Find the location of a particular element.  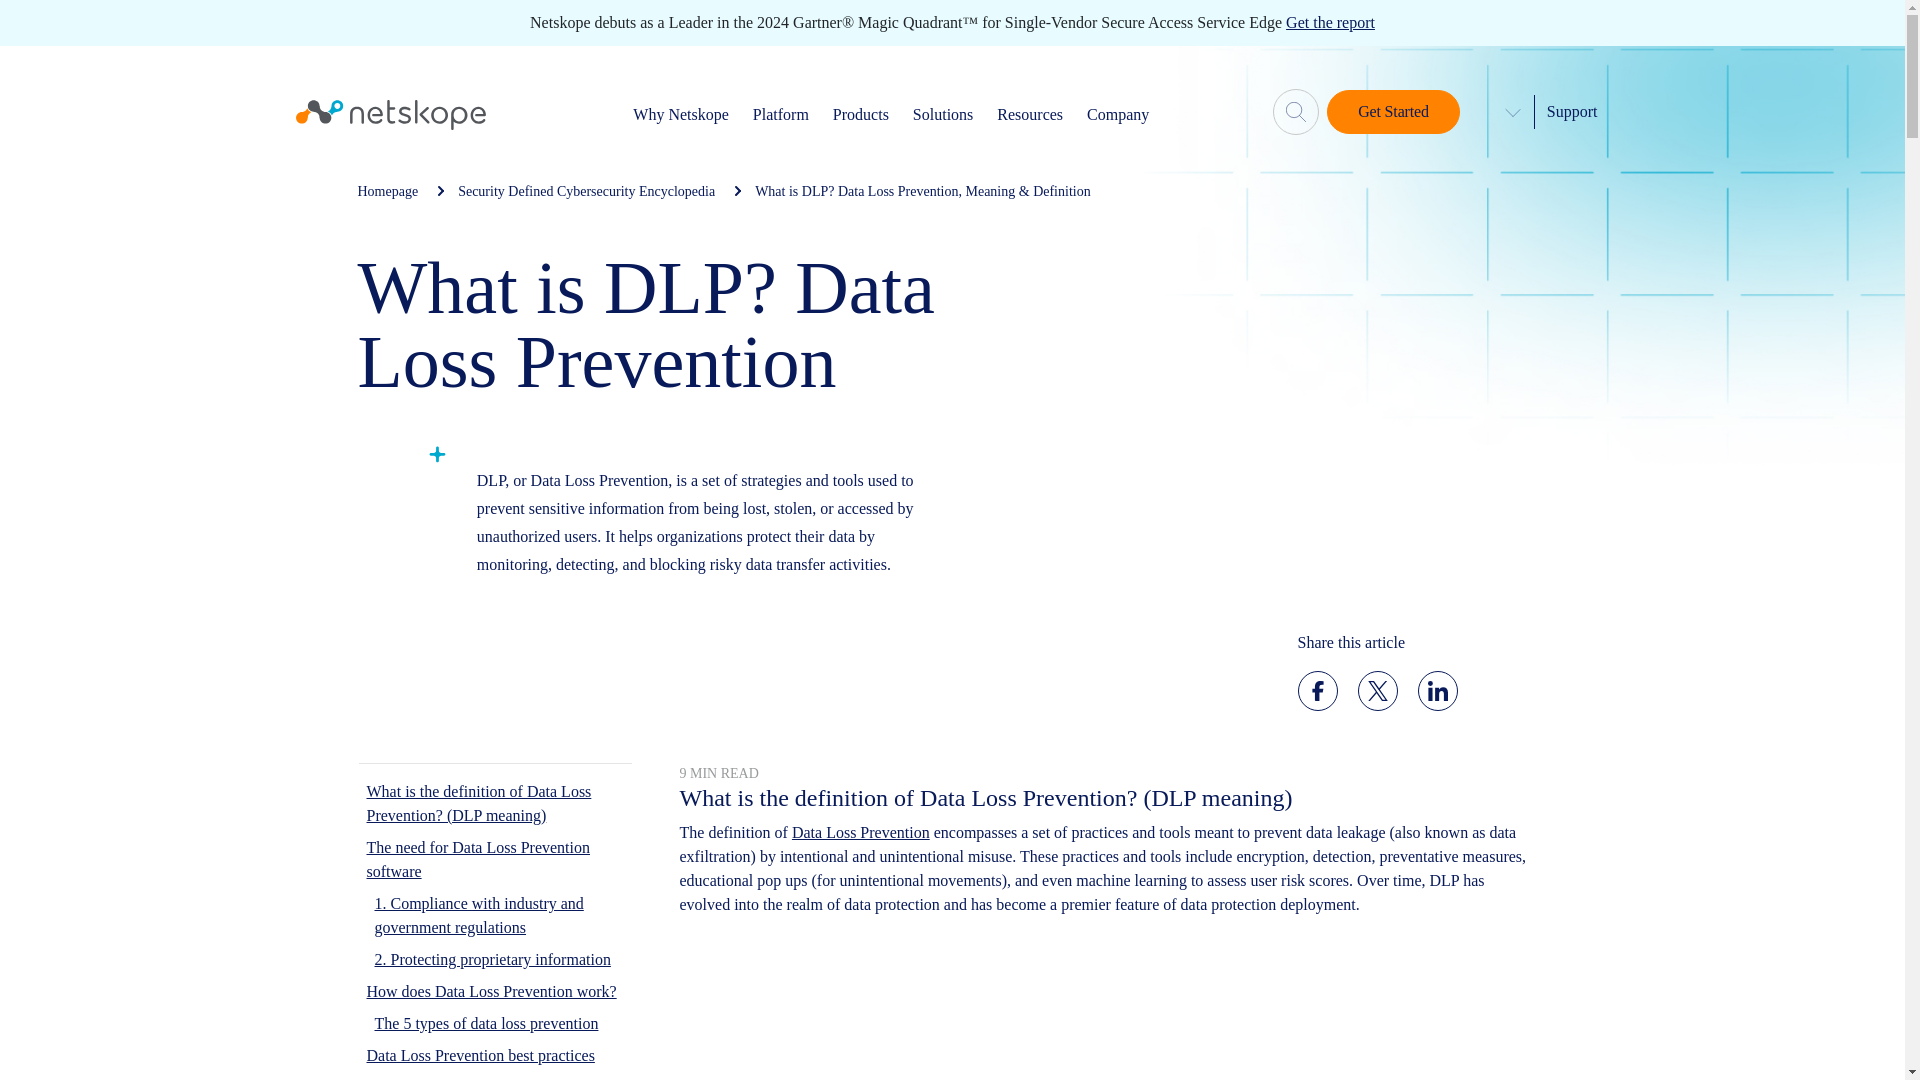

Get the report is located at coordinates (1330, 22).